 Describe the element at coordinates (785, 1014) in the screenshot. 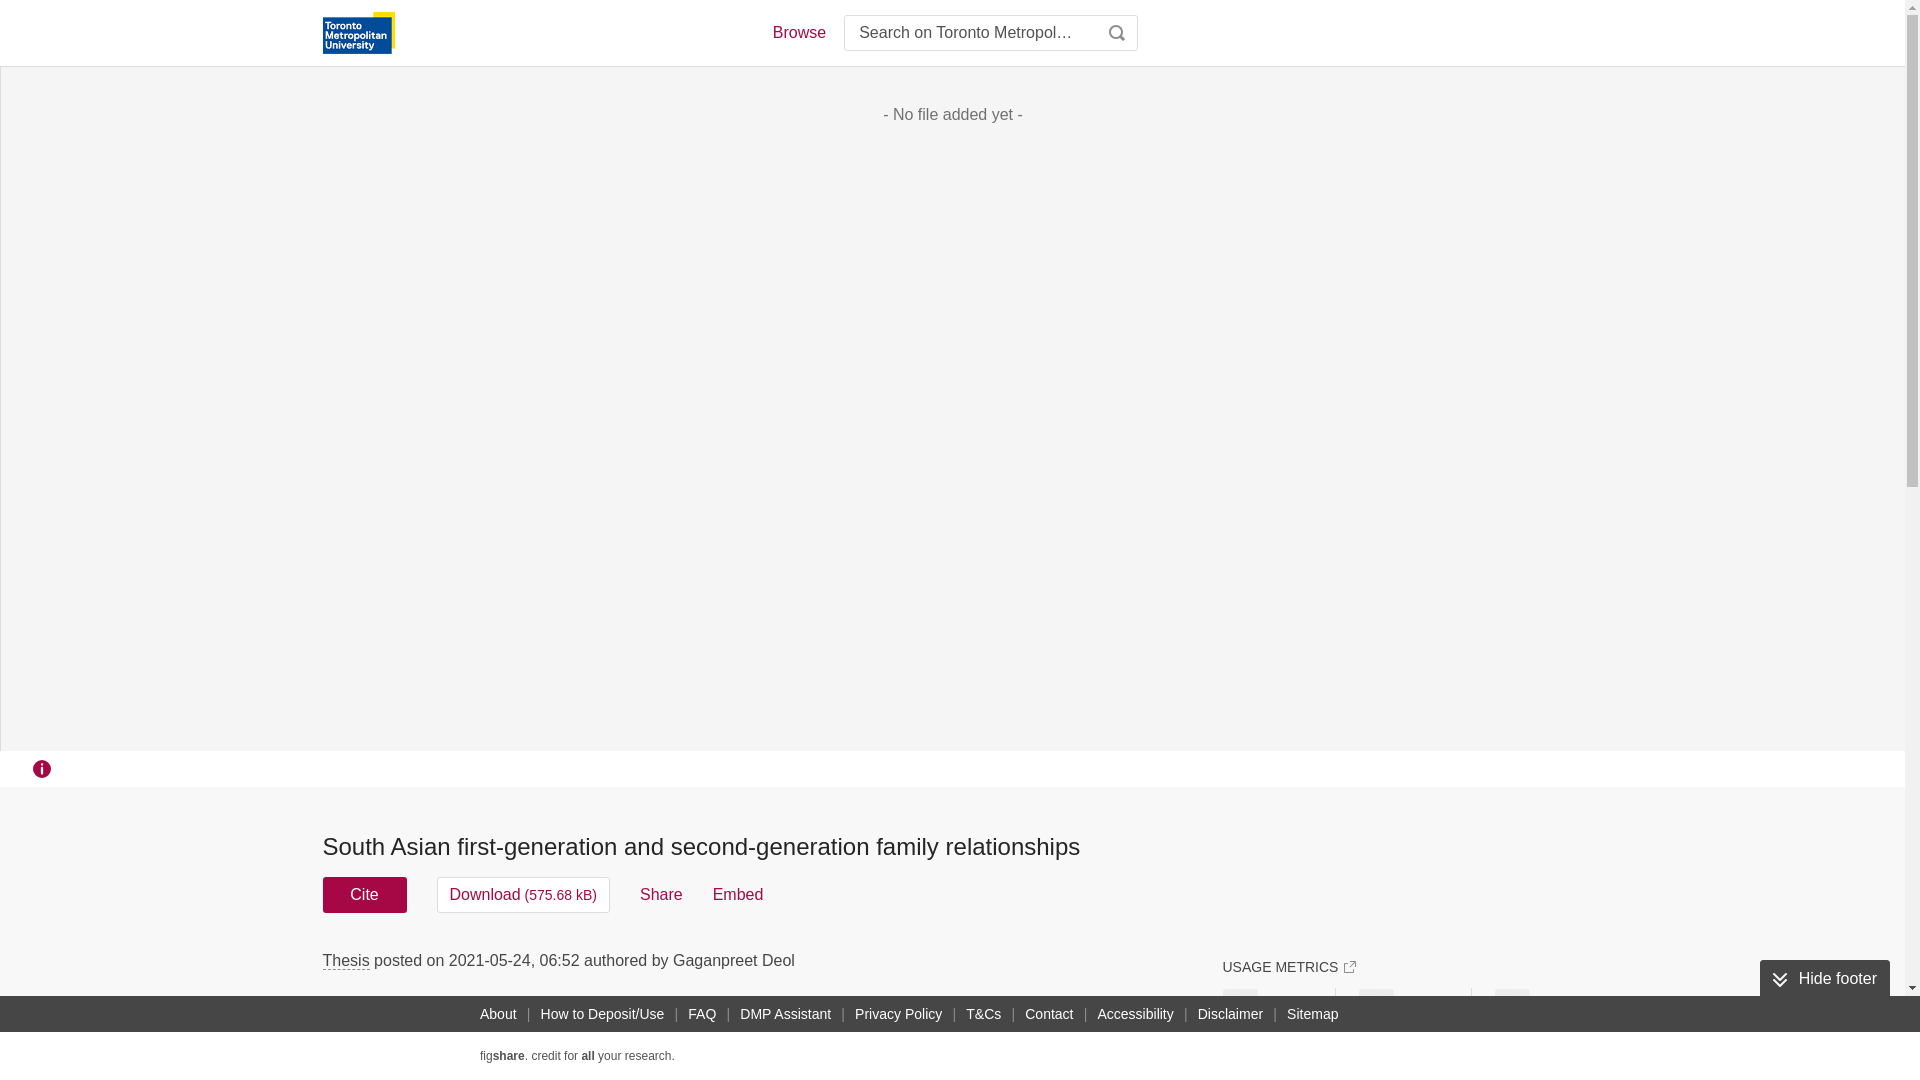

I see `DMP Assistant` at that location.